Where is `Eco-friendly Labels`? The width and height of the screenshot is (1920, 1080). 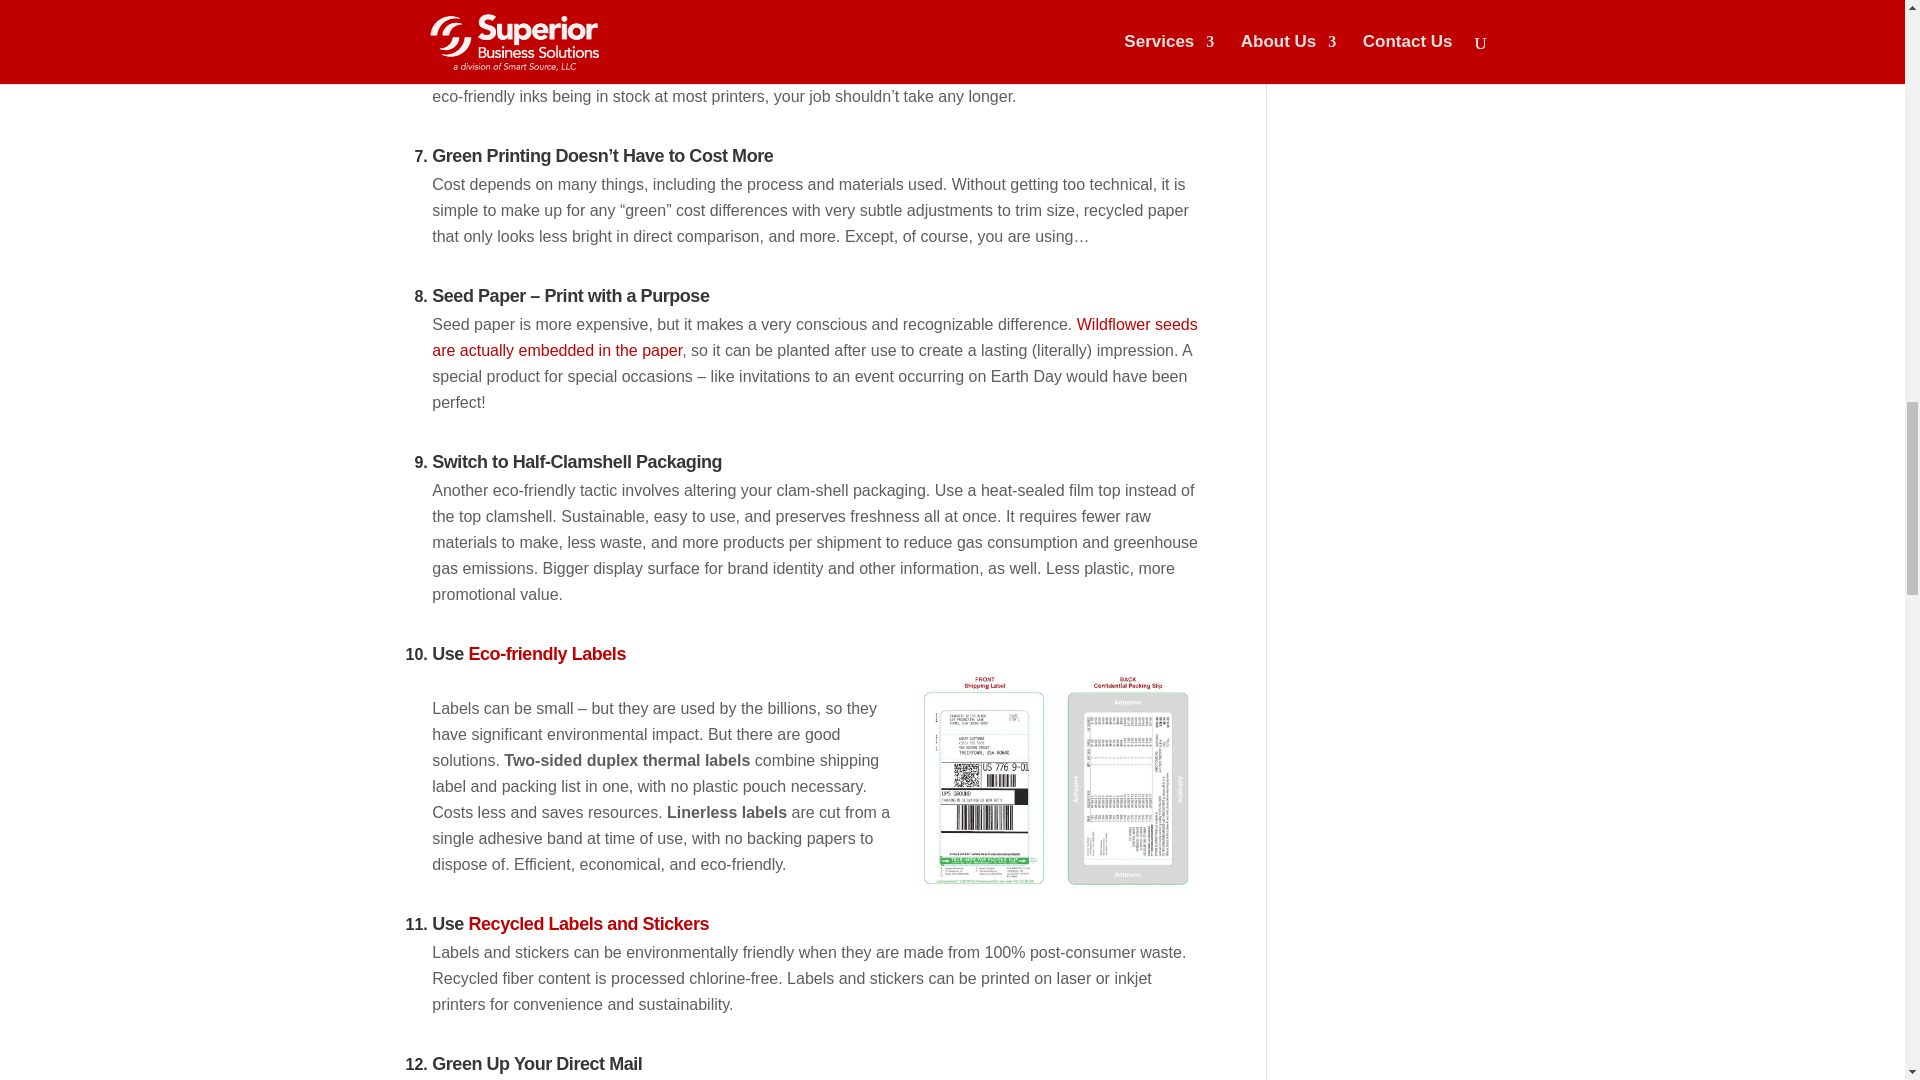 Eco-friendly Labels is located at coordinates (546, 654).